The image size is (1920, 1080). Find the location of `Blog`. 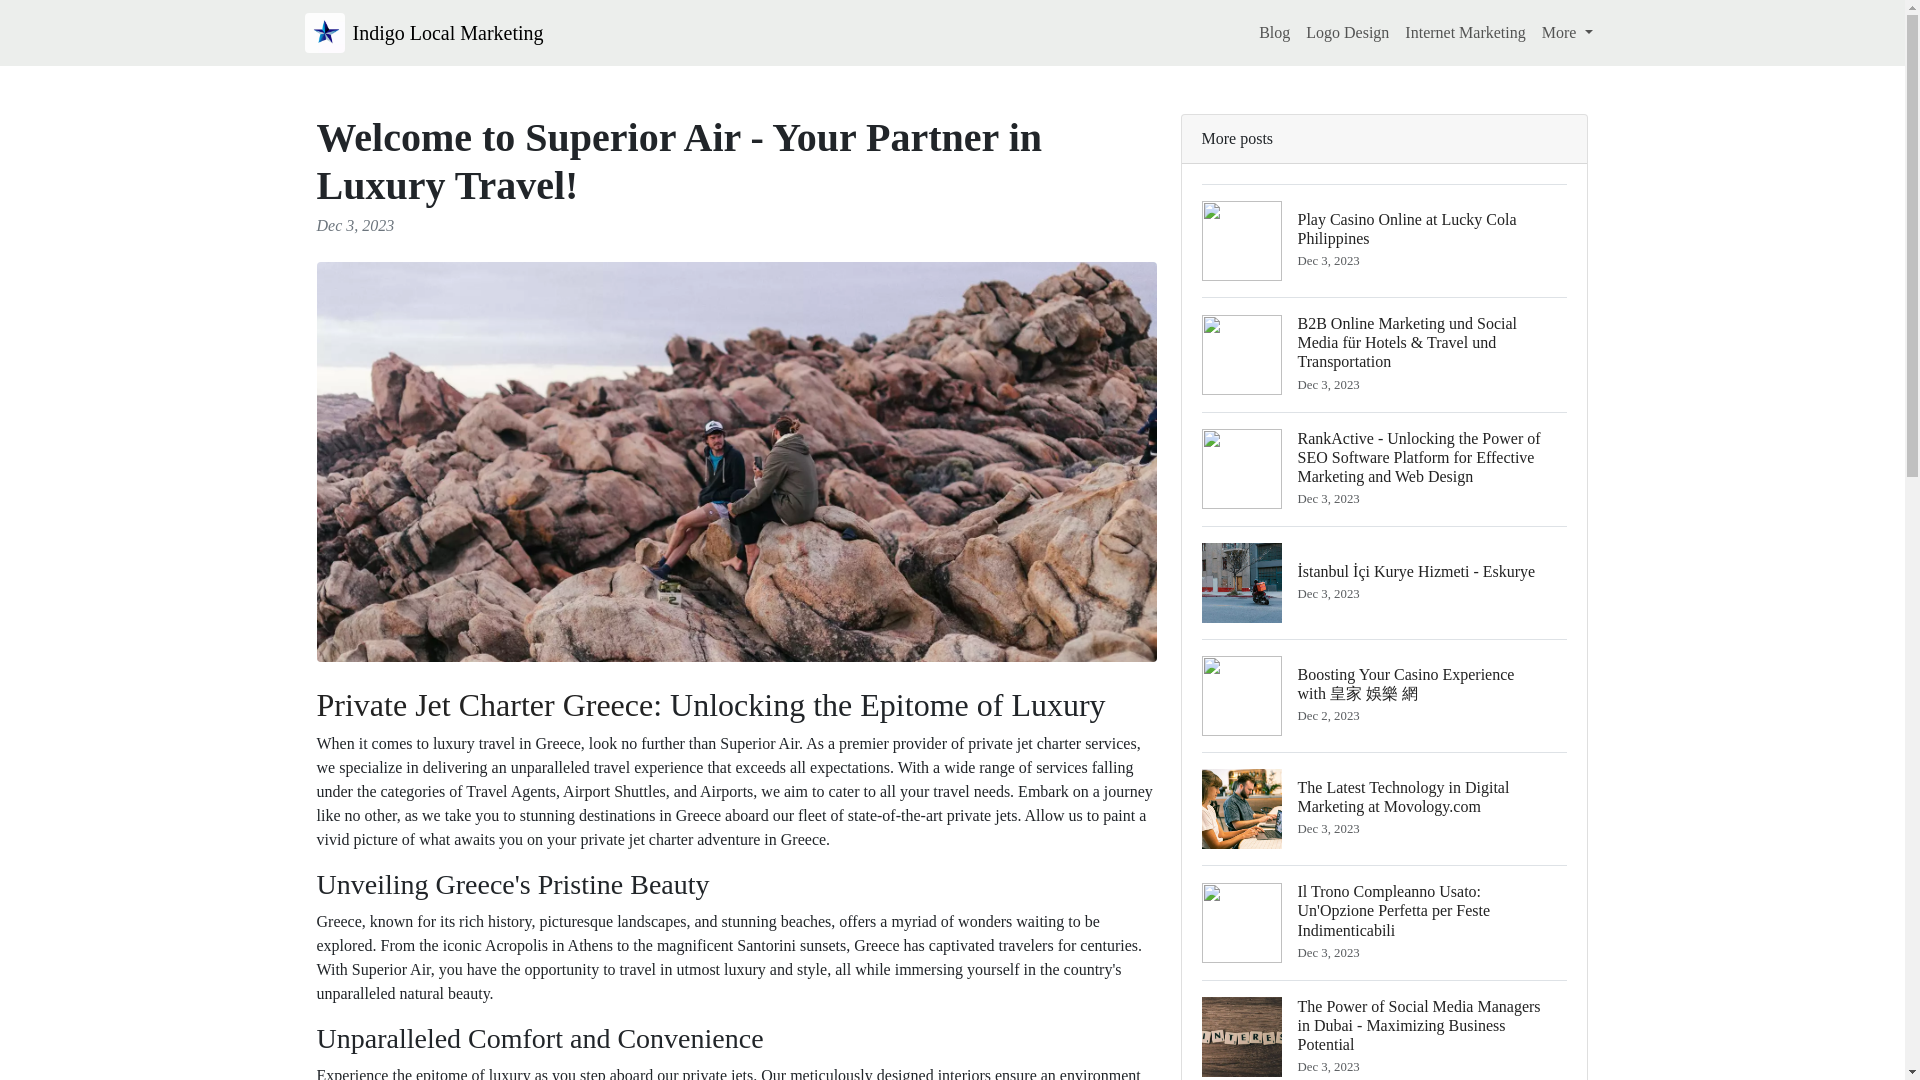

Blog is located at coordinates (1384, 240).